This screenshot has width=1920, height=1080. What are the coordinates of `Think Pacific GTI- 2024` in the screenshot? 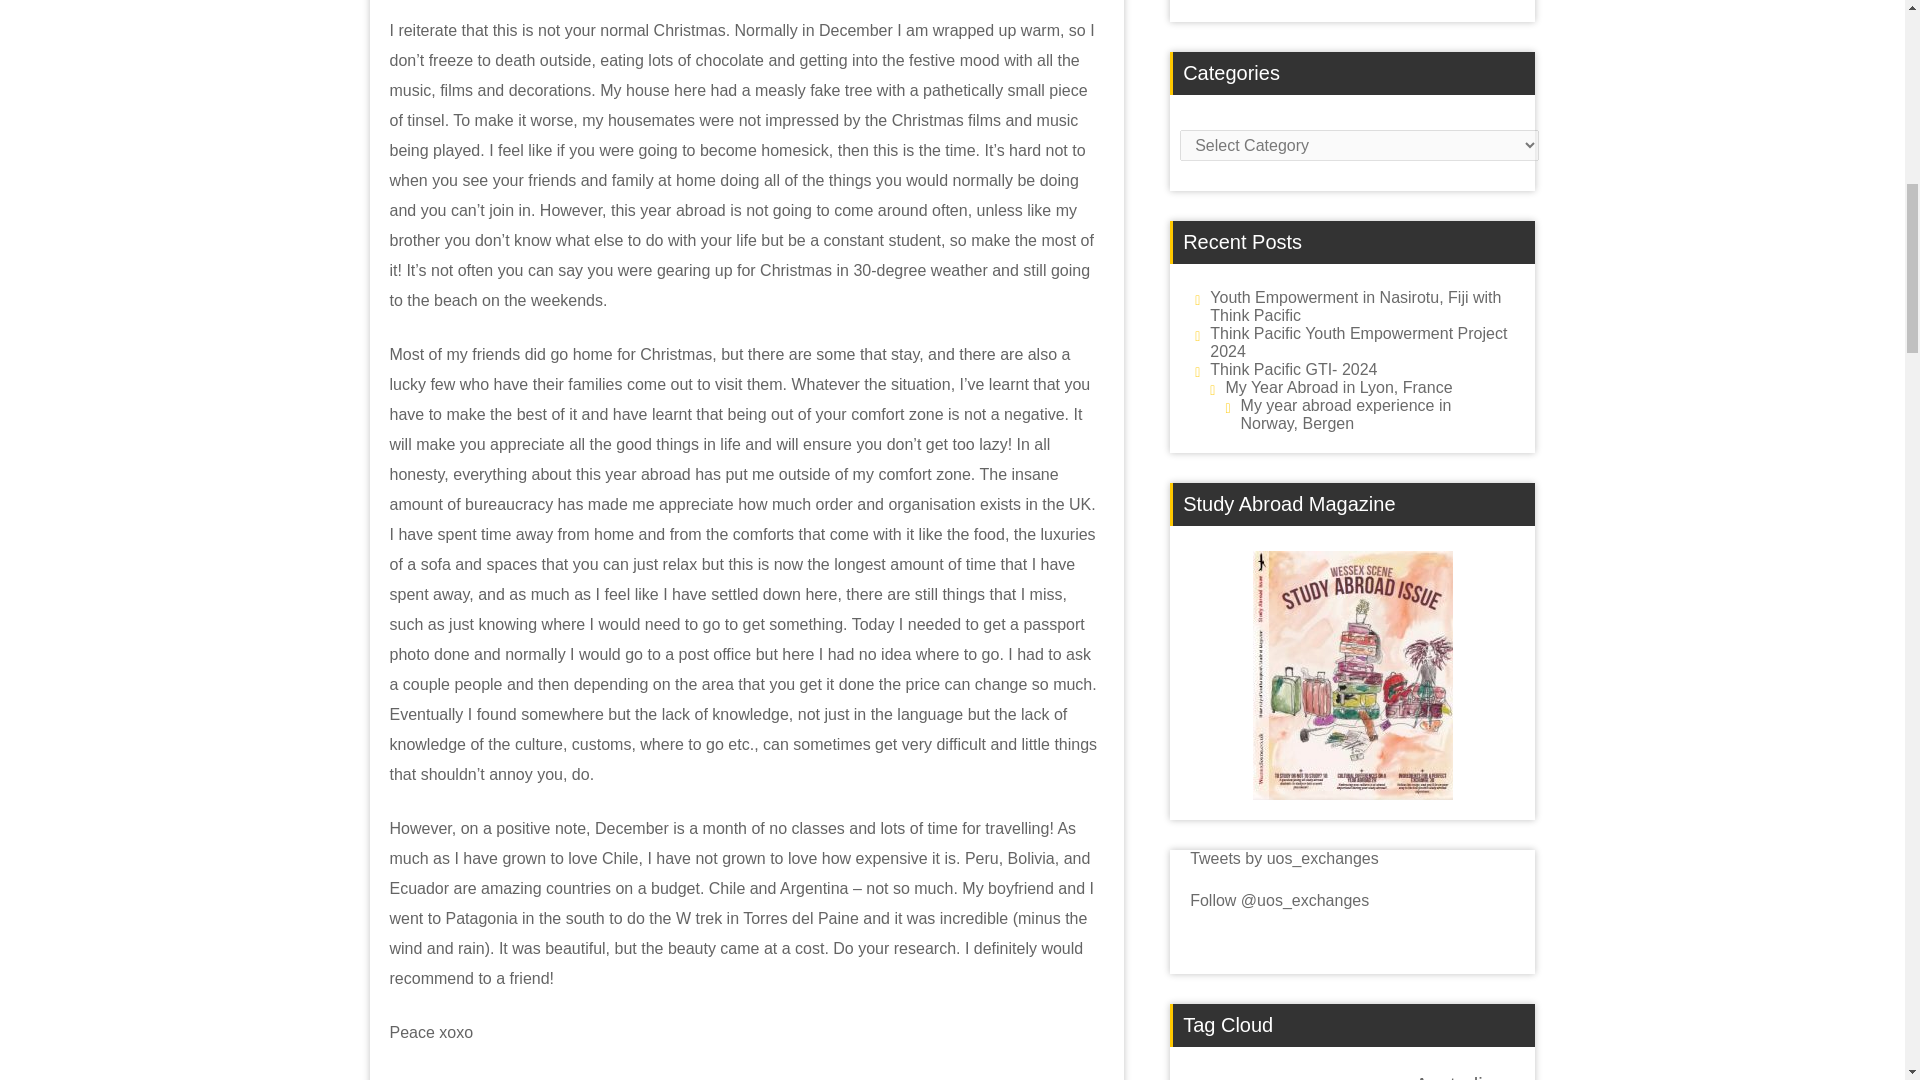 It's located at (1292, 369).